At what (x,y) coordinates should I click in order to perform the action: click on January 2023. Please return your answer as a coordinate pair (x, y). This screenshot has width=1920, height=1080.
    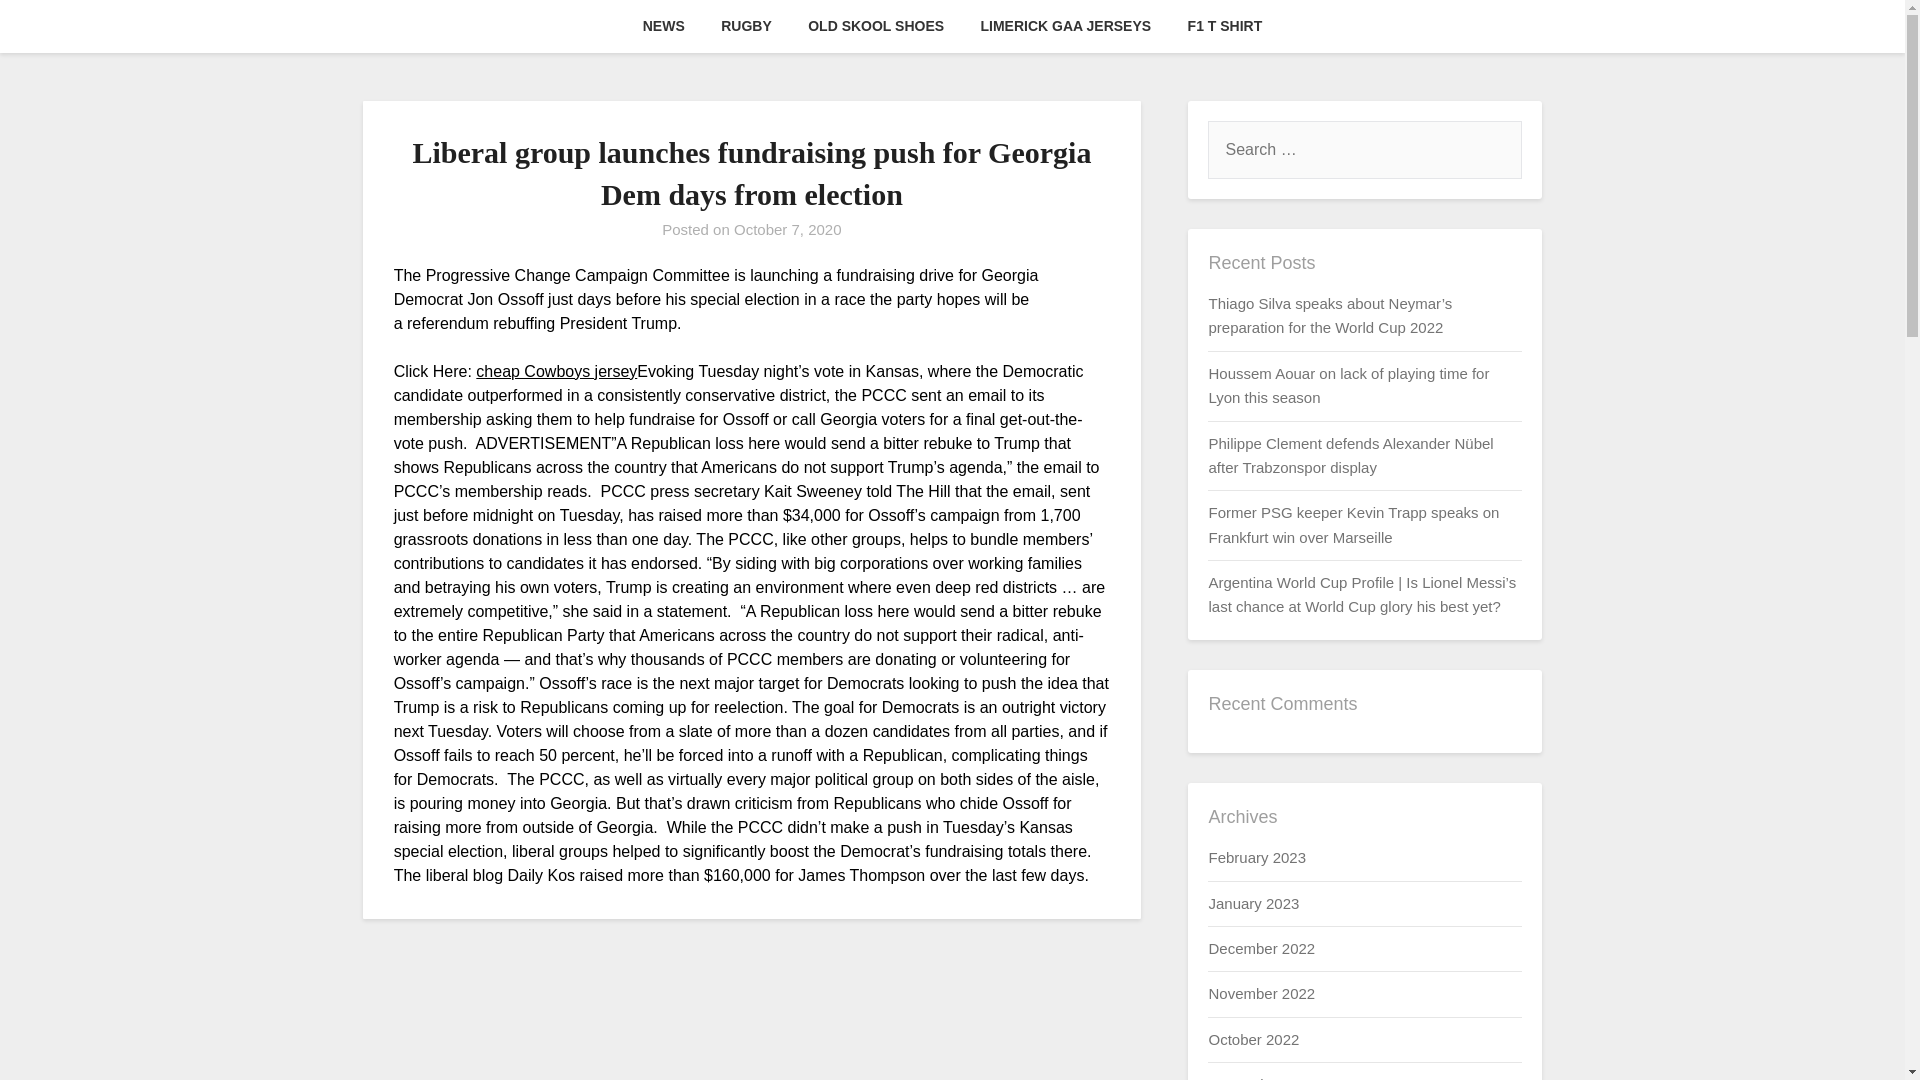
    Looking at the image, I should click on (1253, 903).